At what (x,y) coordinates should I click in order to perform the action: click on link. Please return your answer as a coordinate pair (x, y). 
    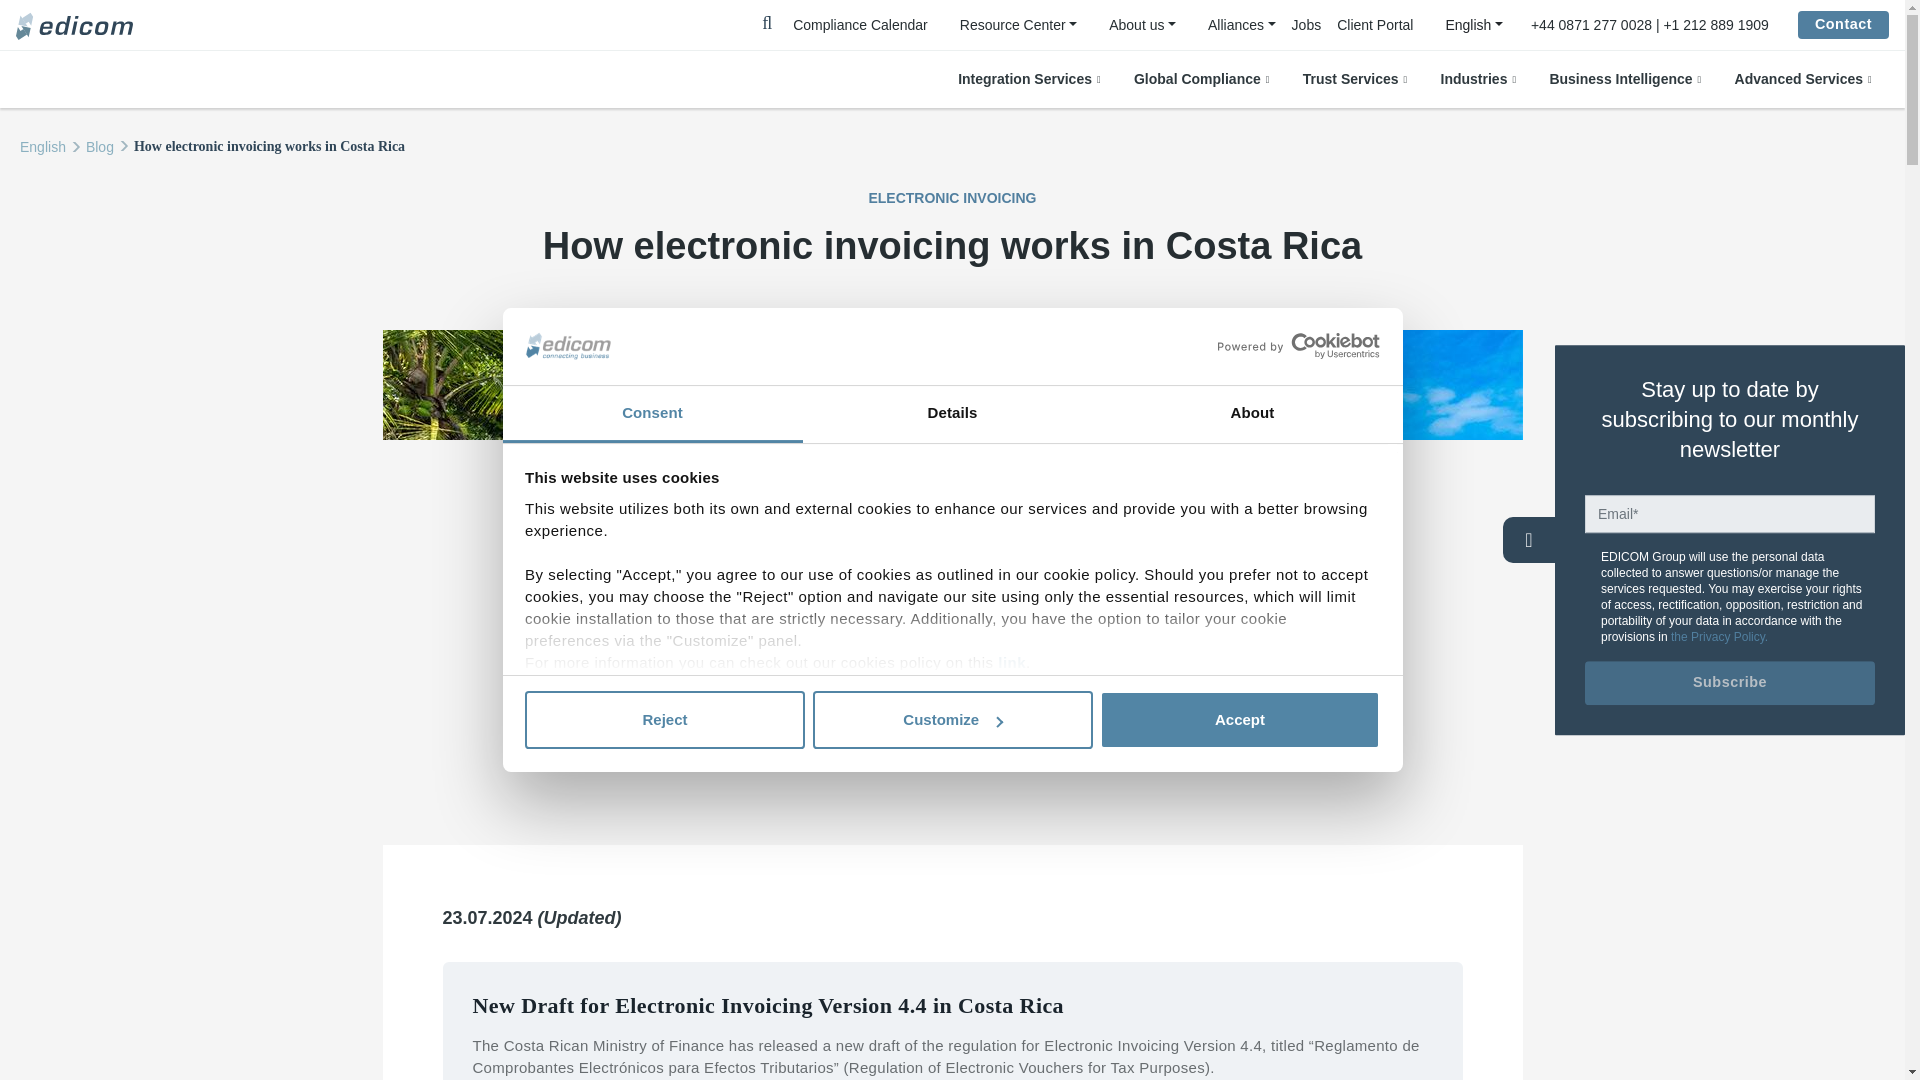
    Looking at the image, I should click on (1012, 662).